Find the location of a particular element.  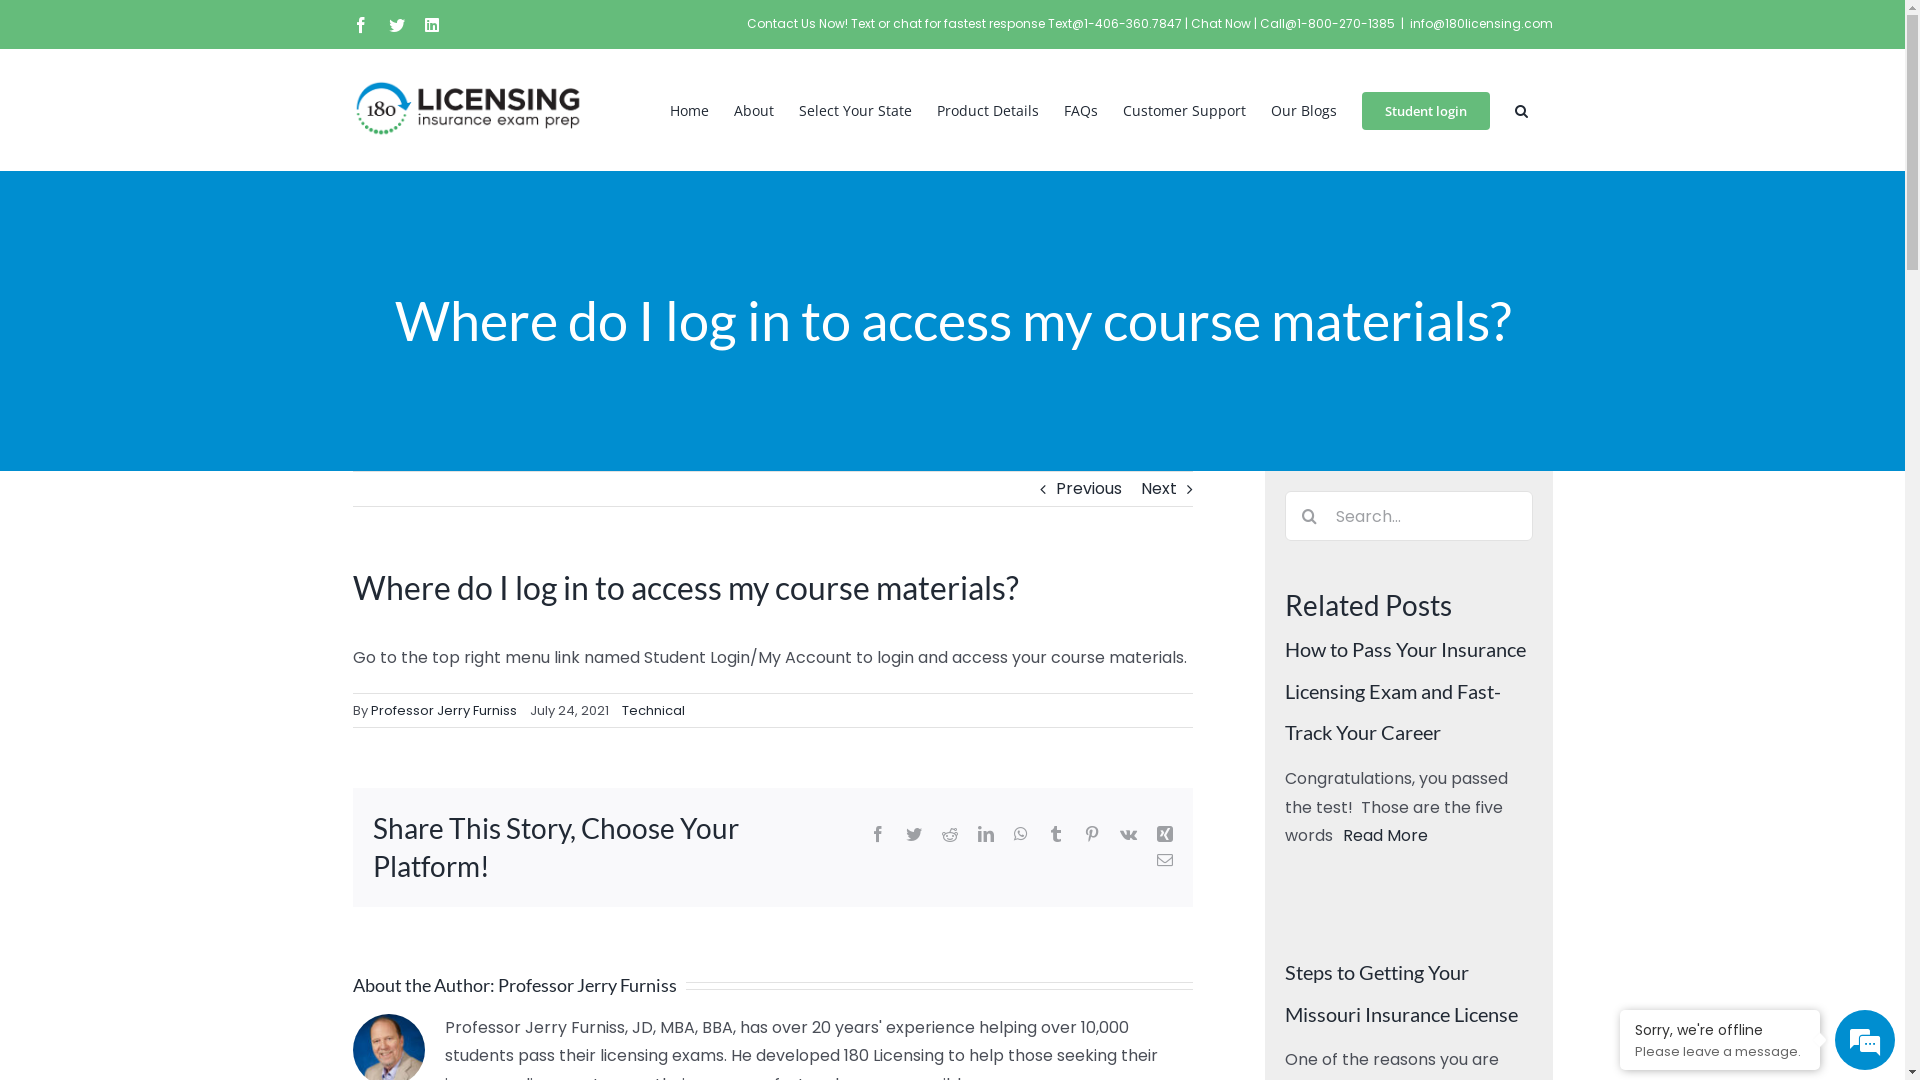

Product Details is located at coordinates (987, 110).